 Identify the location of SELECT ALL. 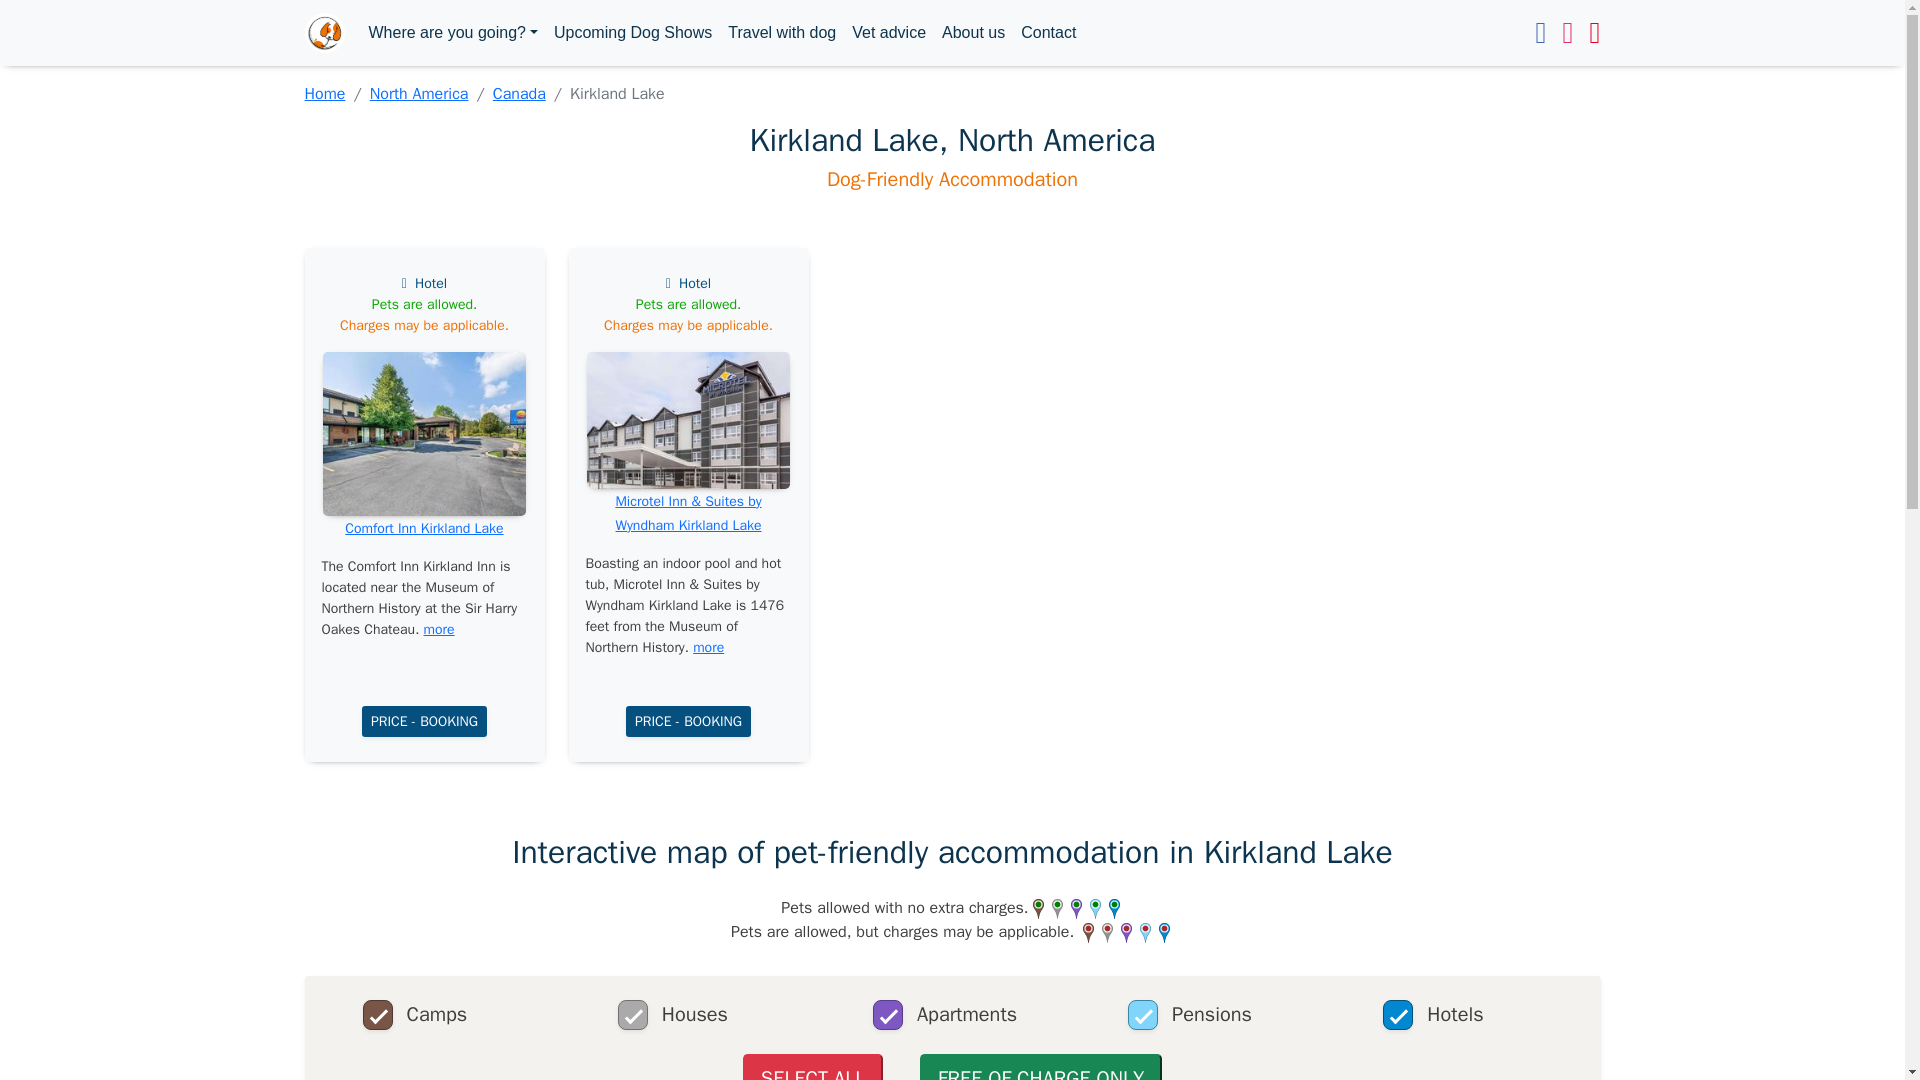
(813, 1067).